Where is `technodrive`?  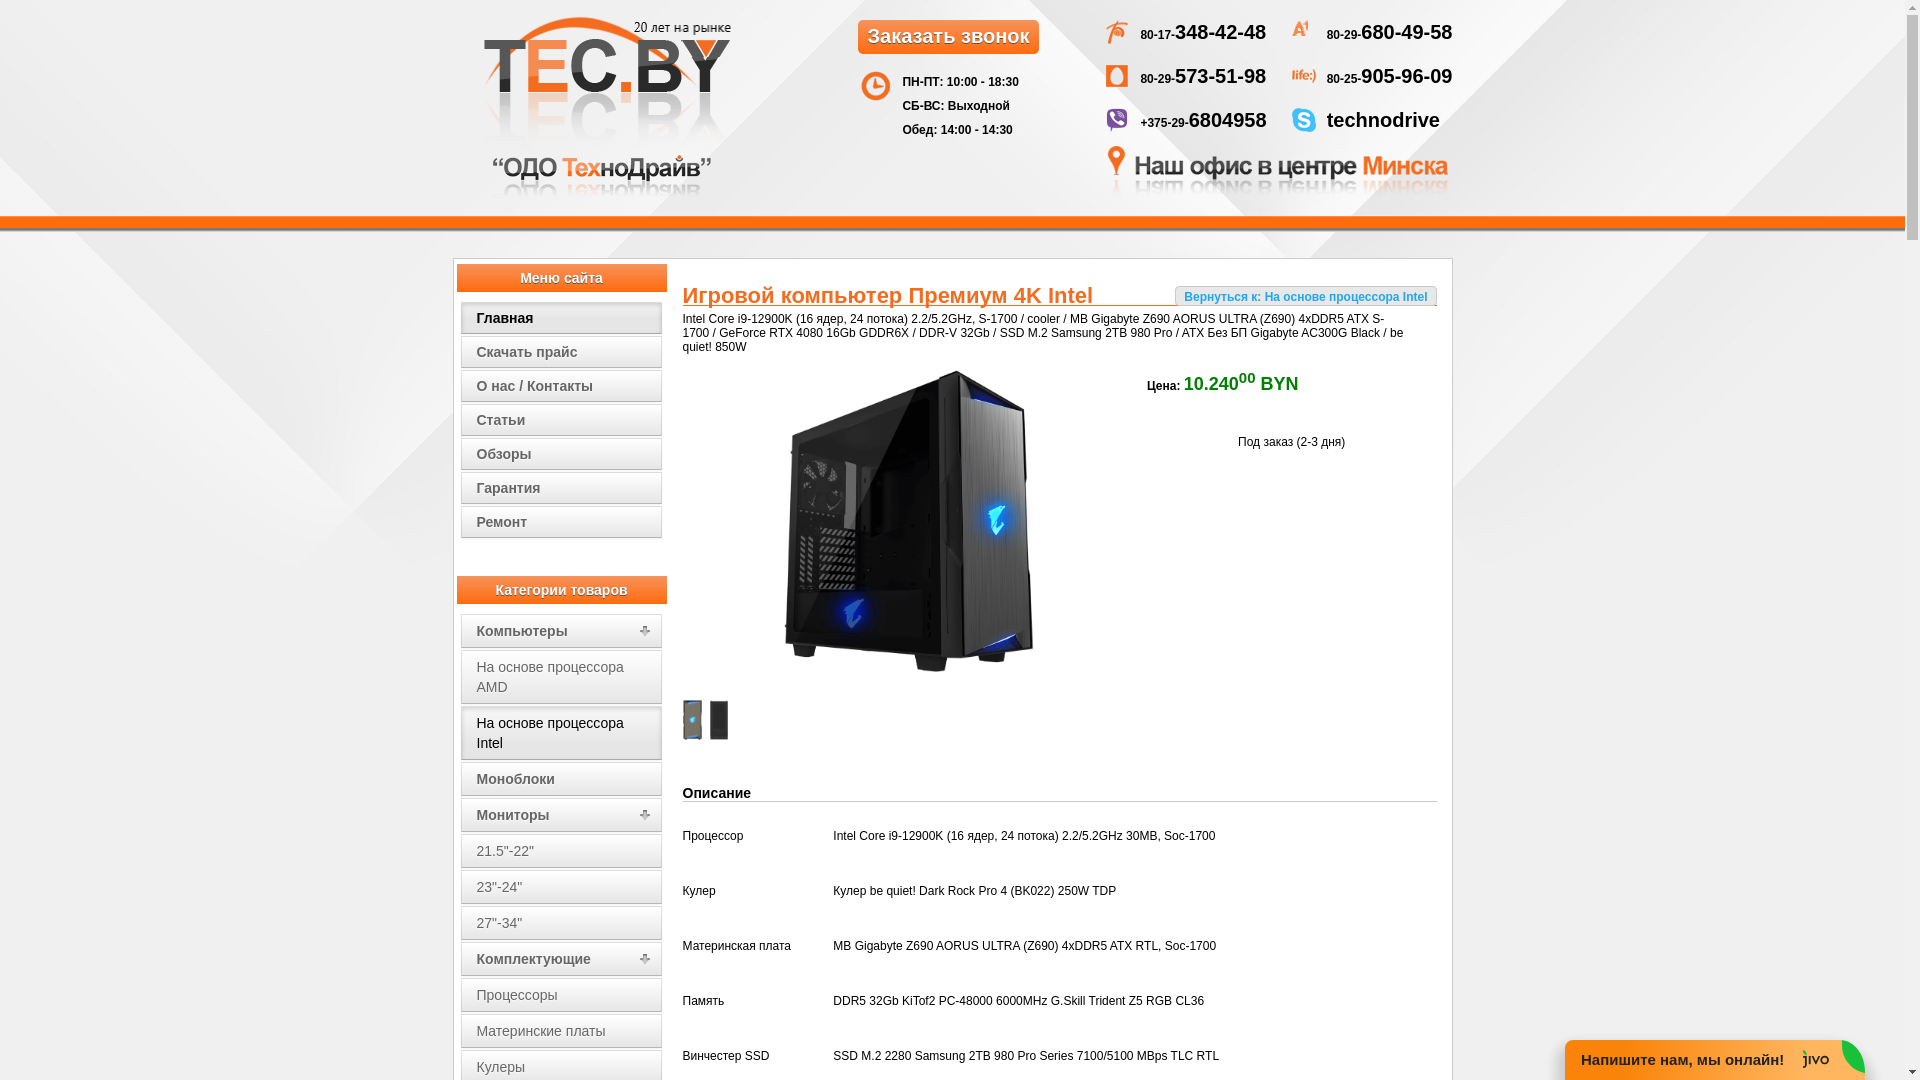 technodrive is located at coordinates (1384, 123).